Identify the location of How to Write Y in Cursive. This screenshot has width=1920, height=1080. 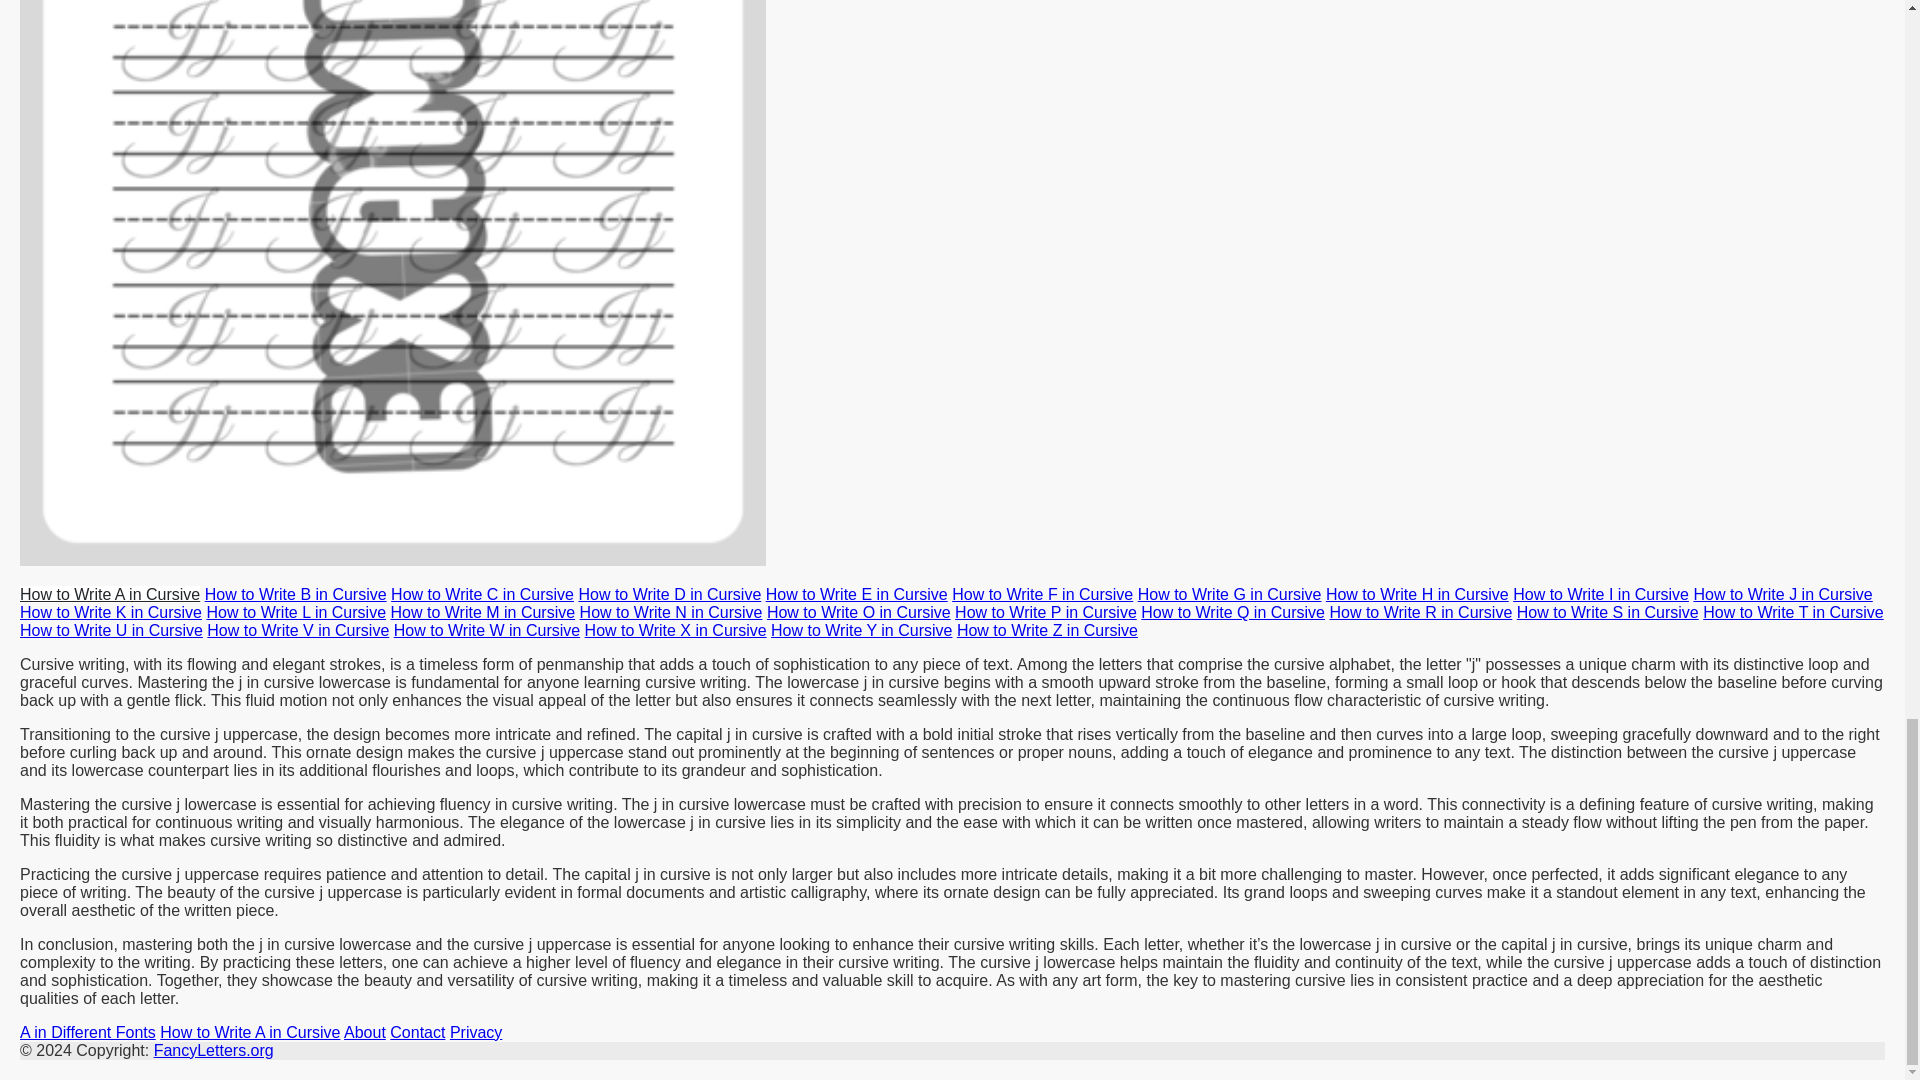
(862, 630).